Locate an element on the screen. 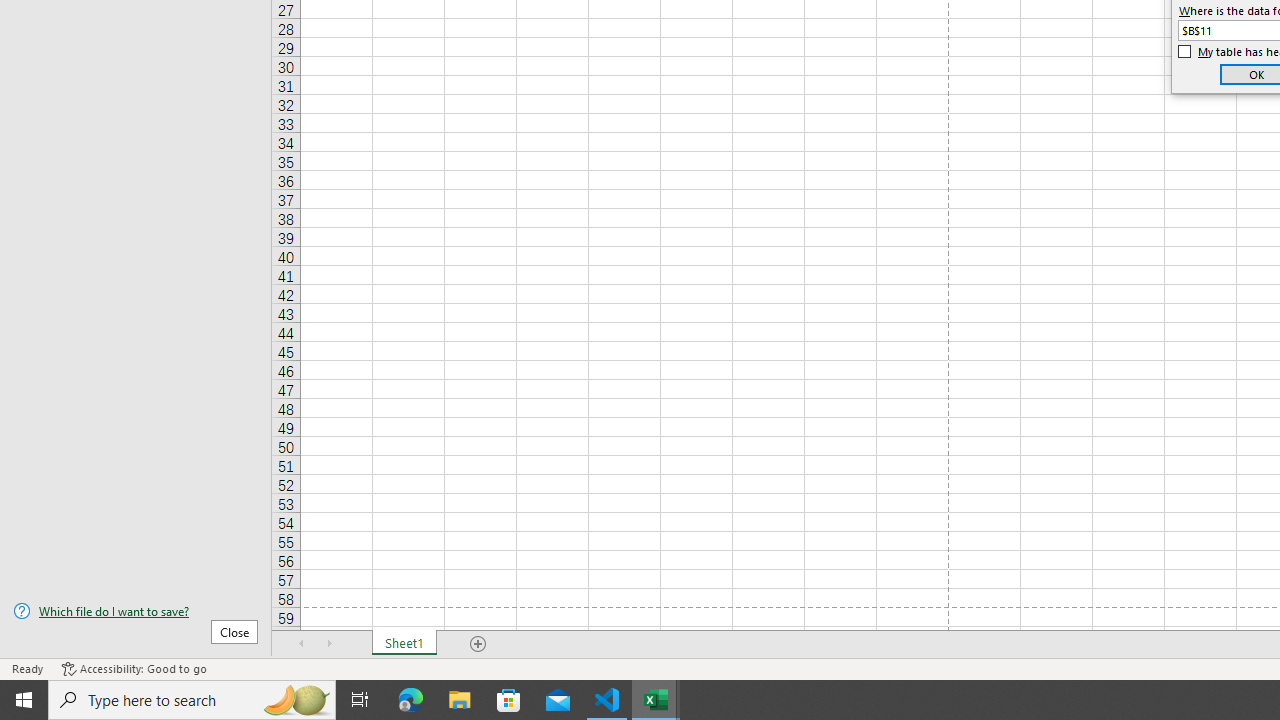  Which file do I want to save? is located at coordinates (136, 611).